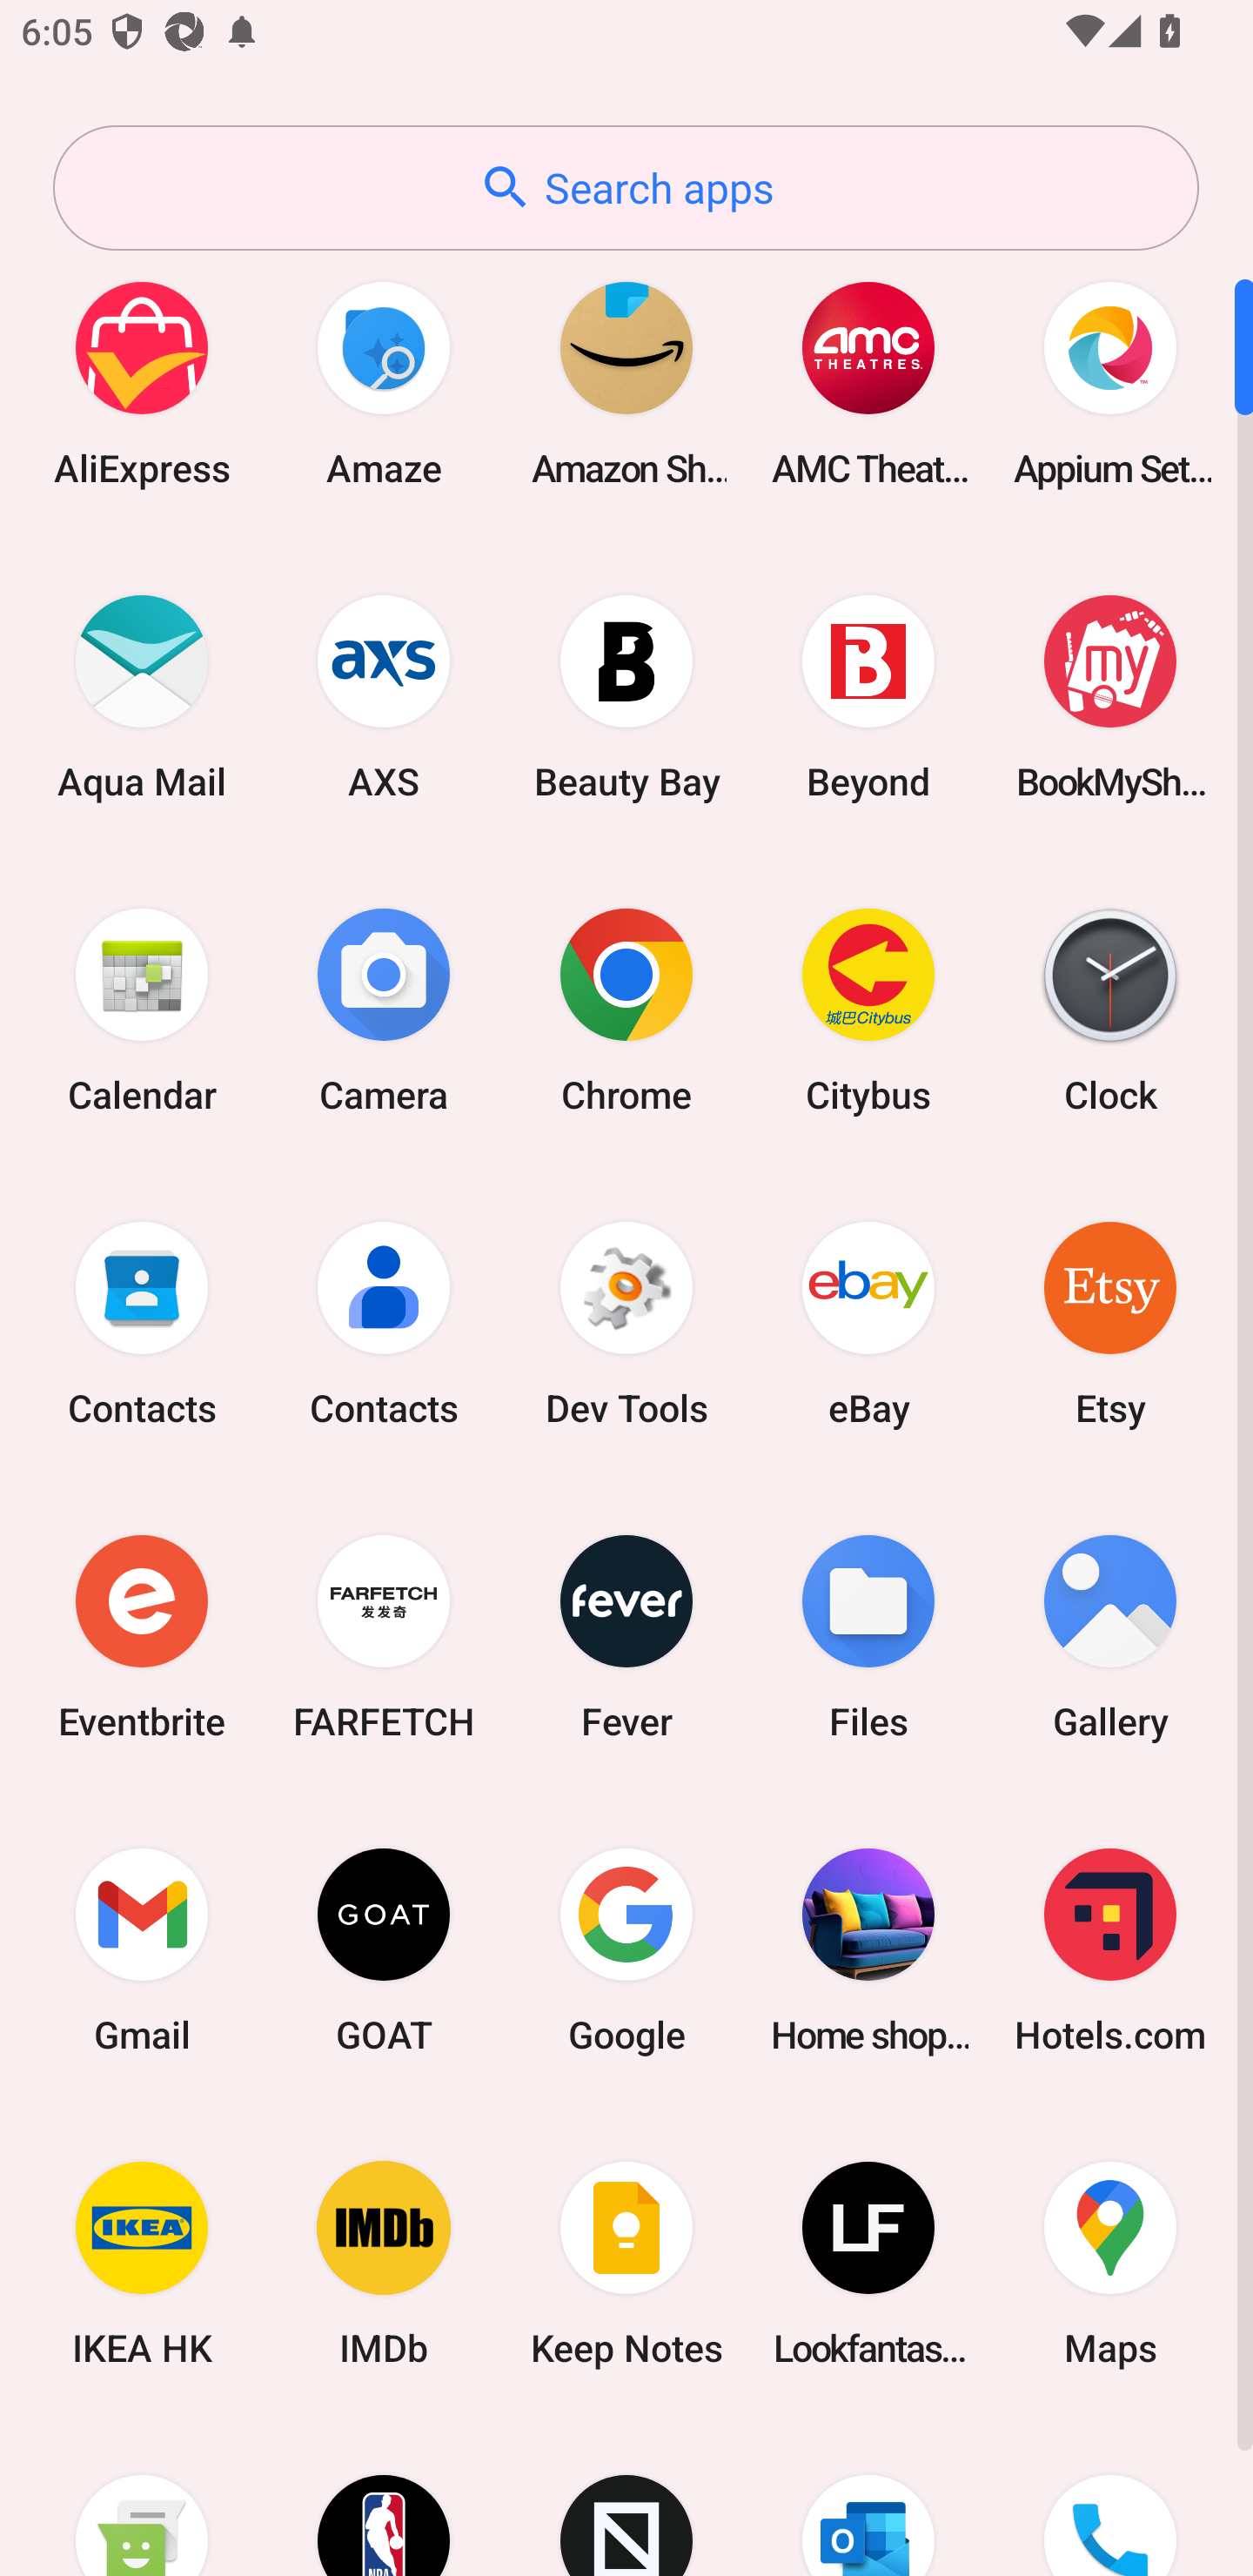  What do you see at coordinates (142, 696) in the screenshot?
I see `Aqua Mail` at bounding box center [142, 696].